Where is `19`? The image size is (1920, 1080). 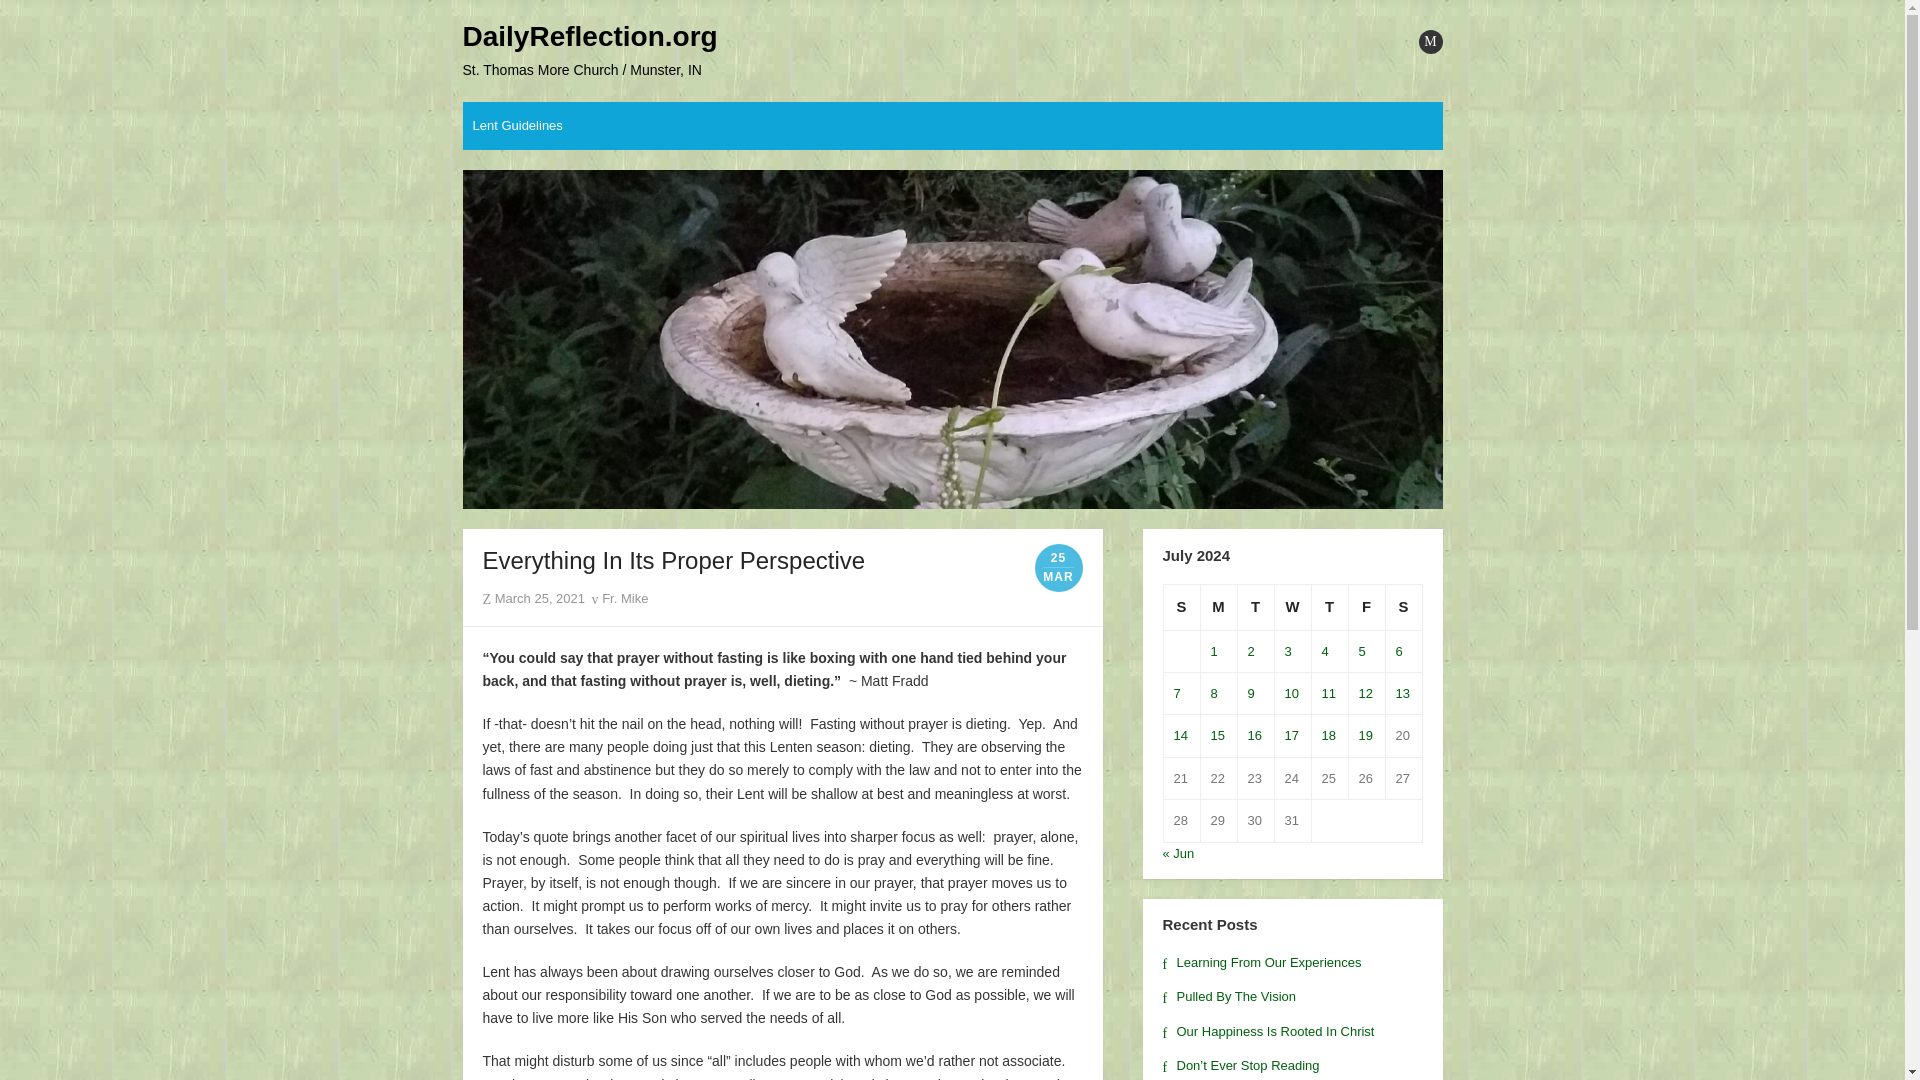 19 is located at coordinates (1364, 735).